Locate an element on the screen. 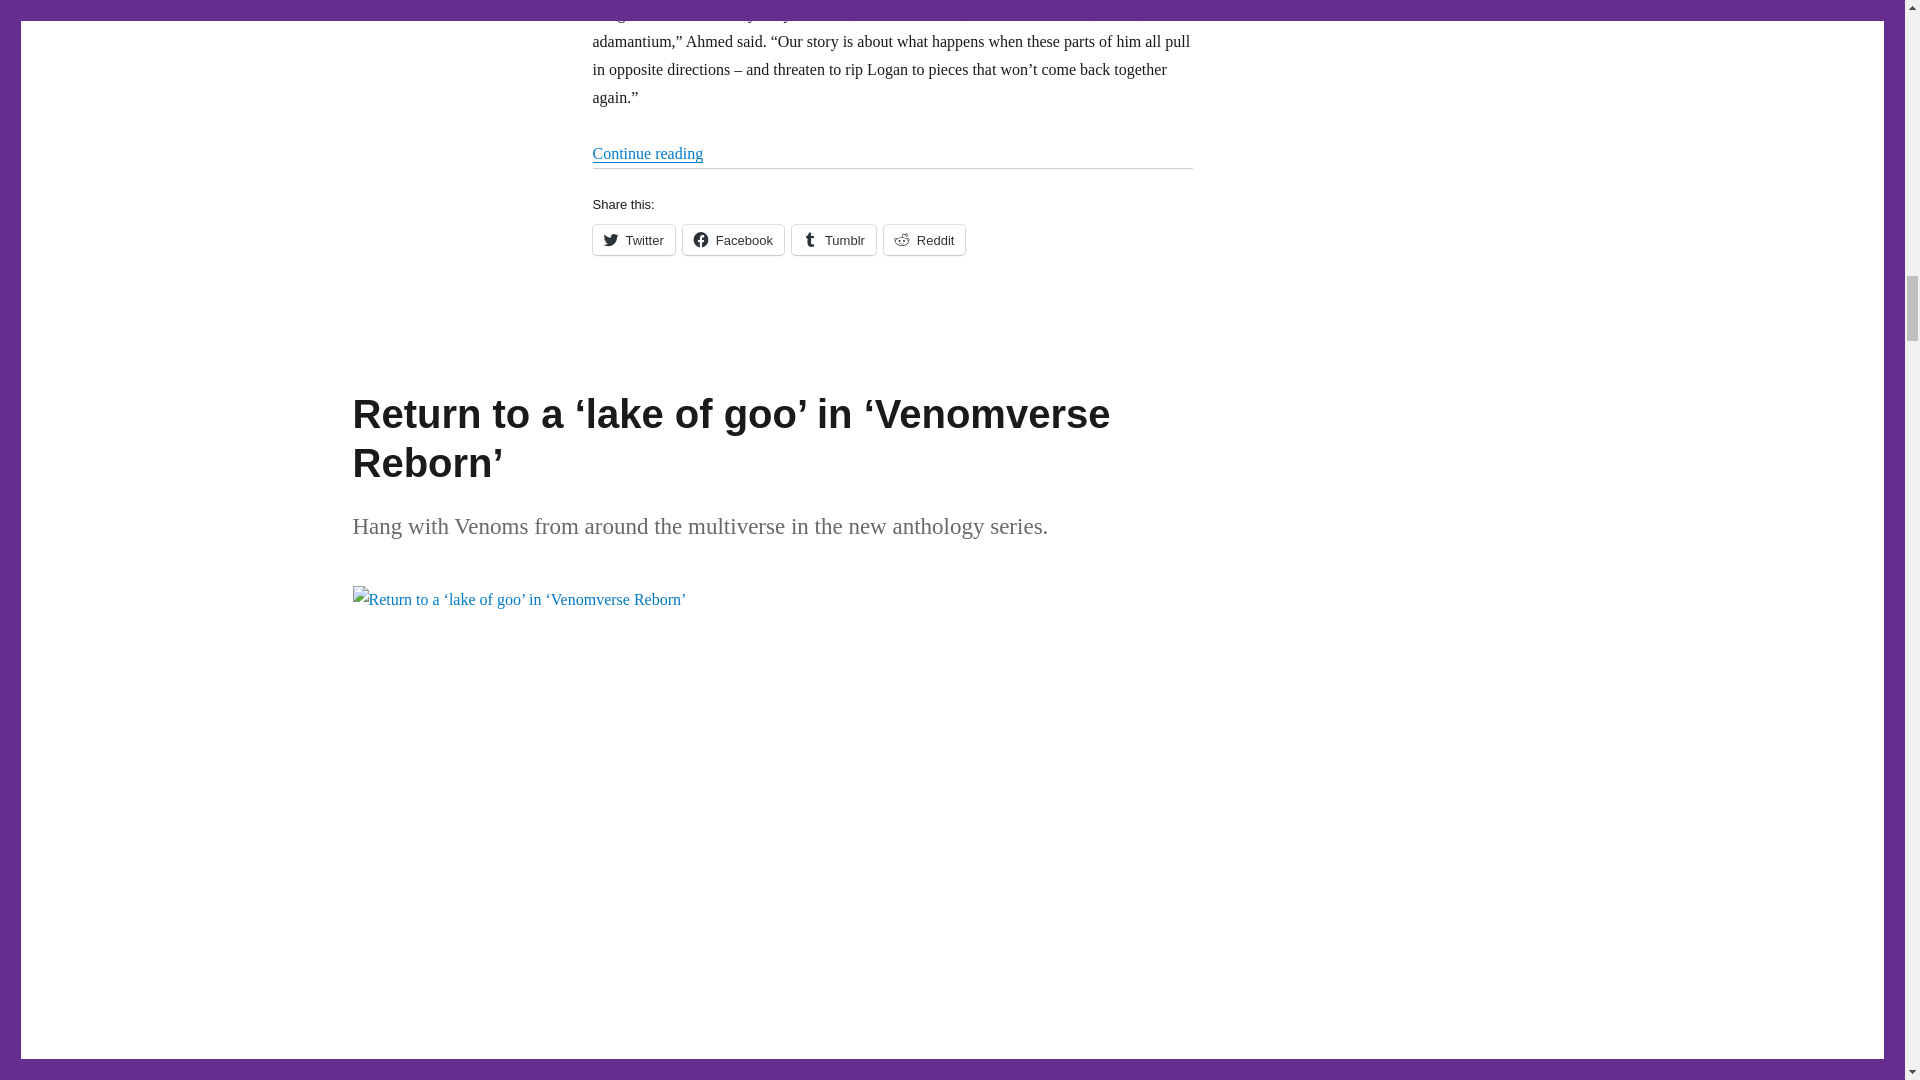 Image resolution: width=1920 pixels, height=1080 pixels. Click to share on Tumblr is located at coordinates (833, 239).